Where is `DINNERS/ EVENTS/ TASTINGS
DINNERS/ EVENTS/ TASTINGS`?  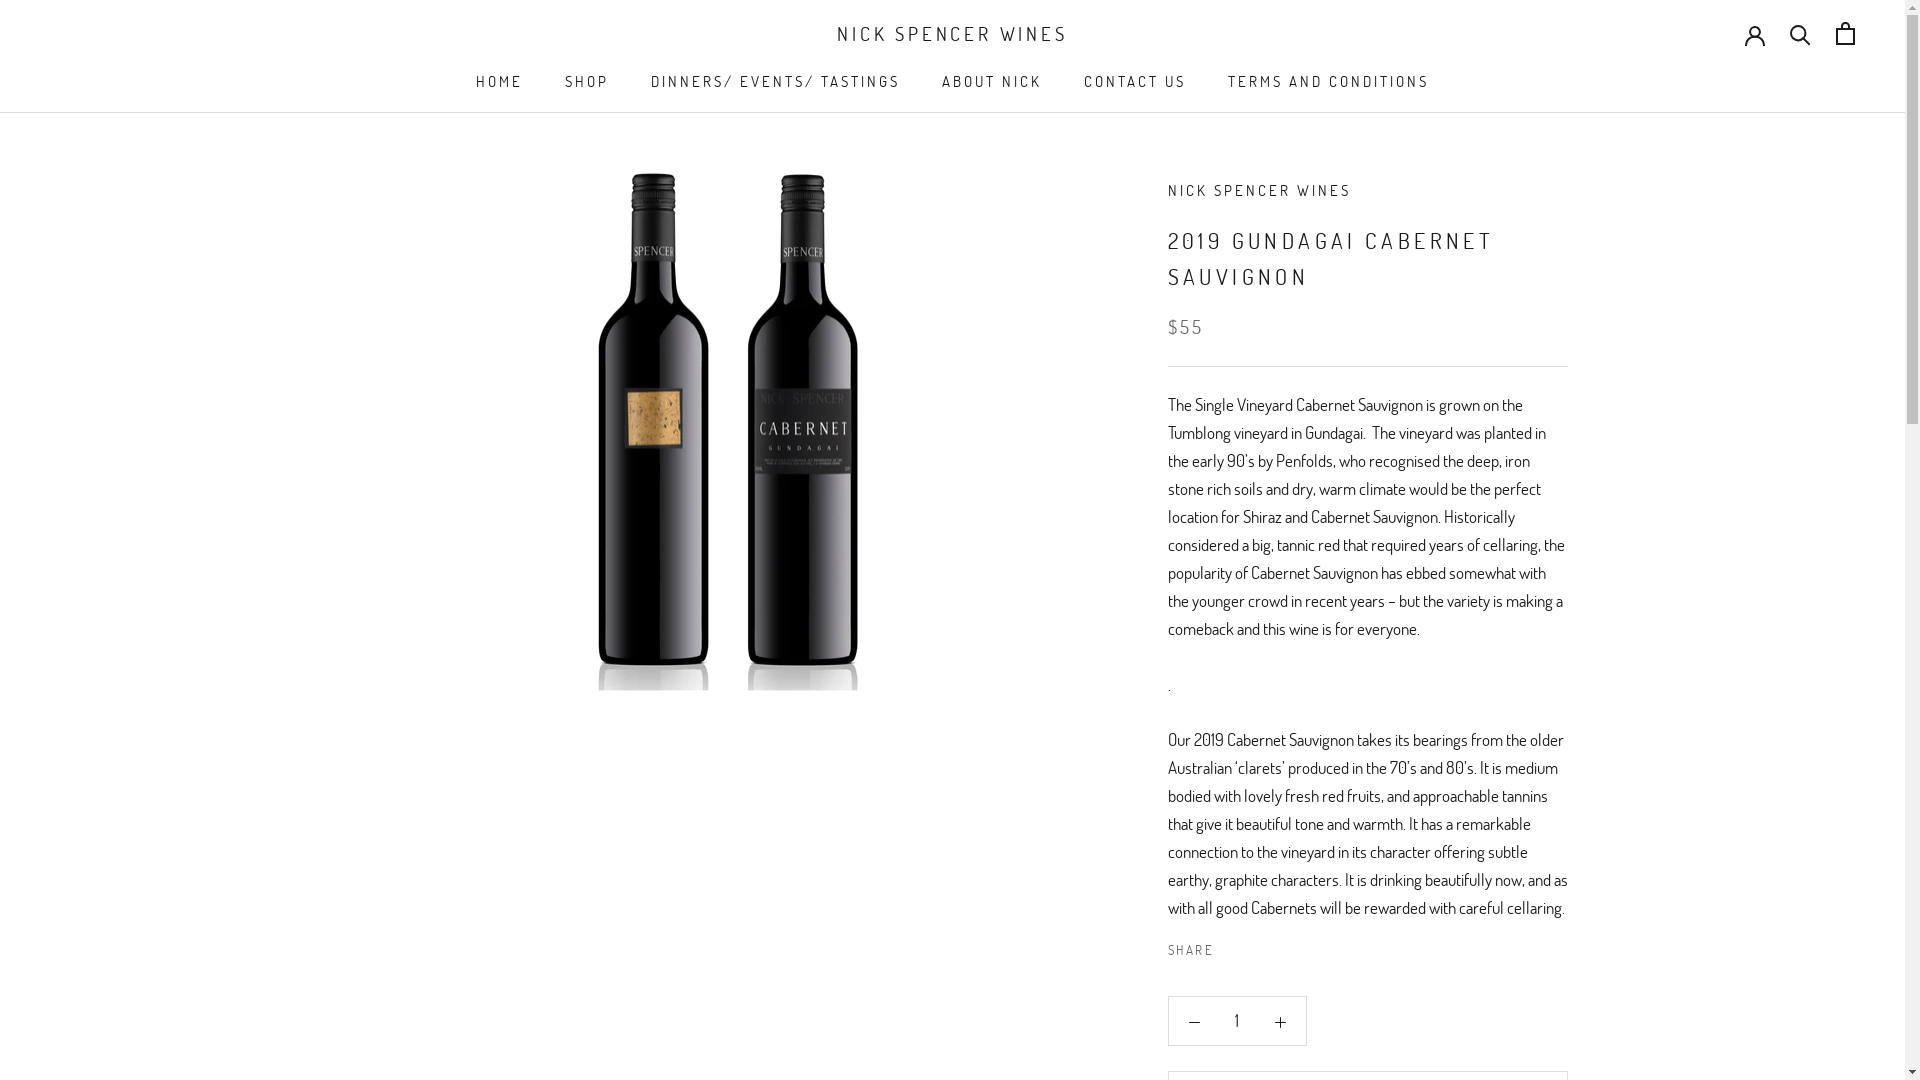
DINNERS/ EVENTS/ TASTINGS
DINNERS/ EVENTS/ TASTINGS is located at coordinates (776, 81).